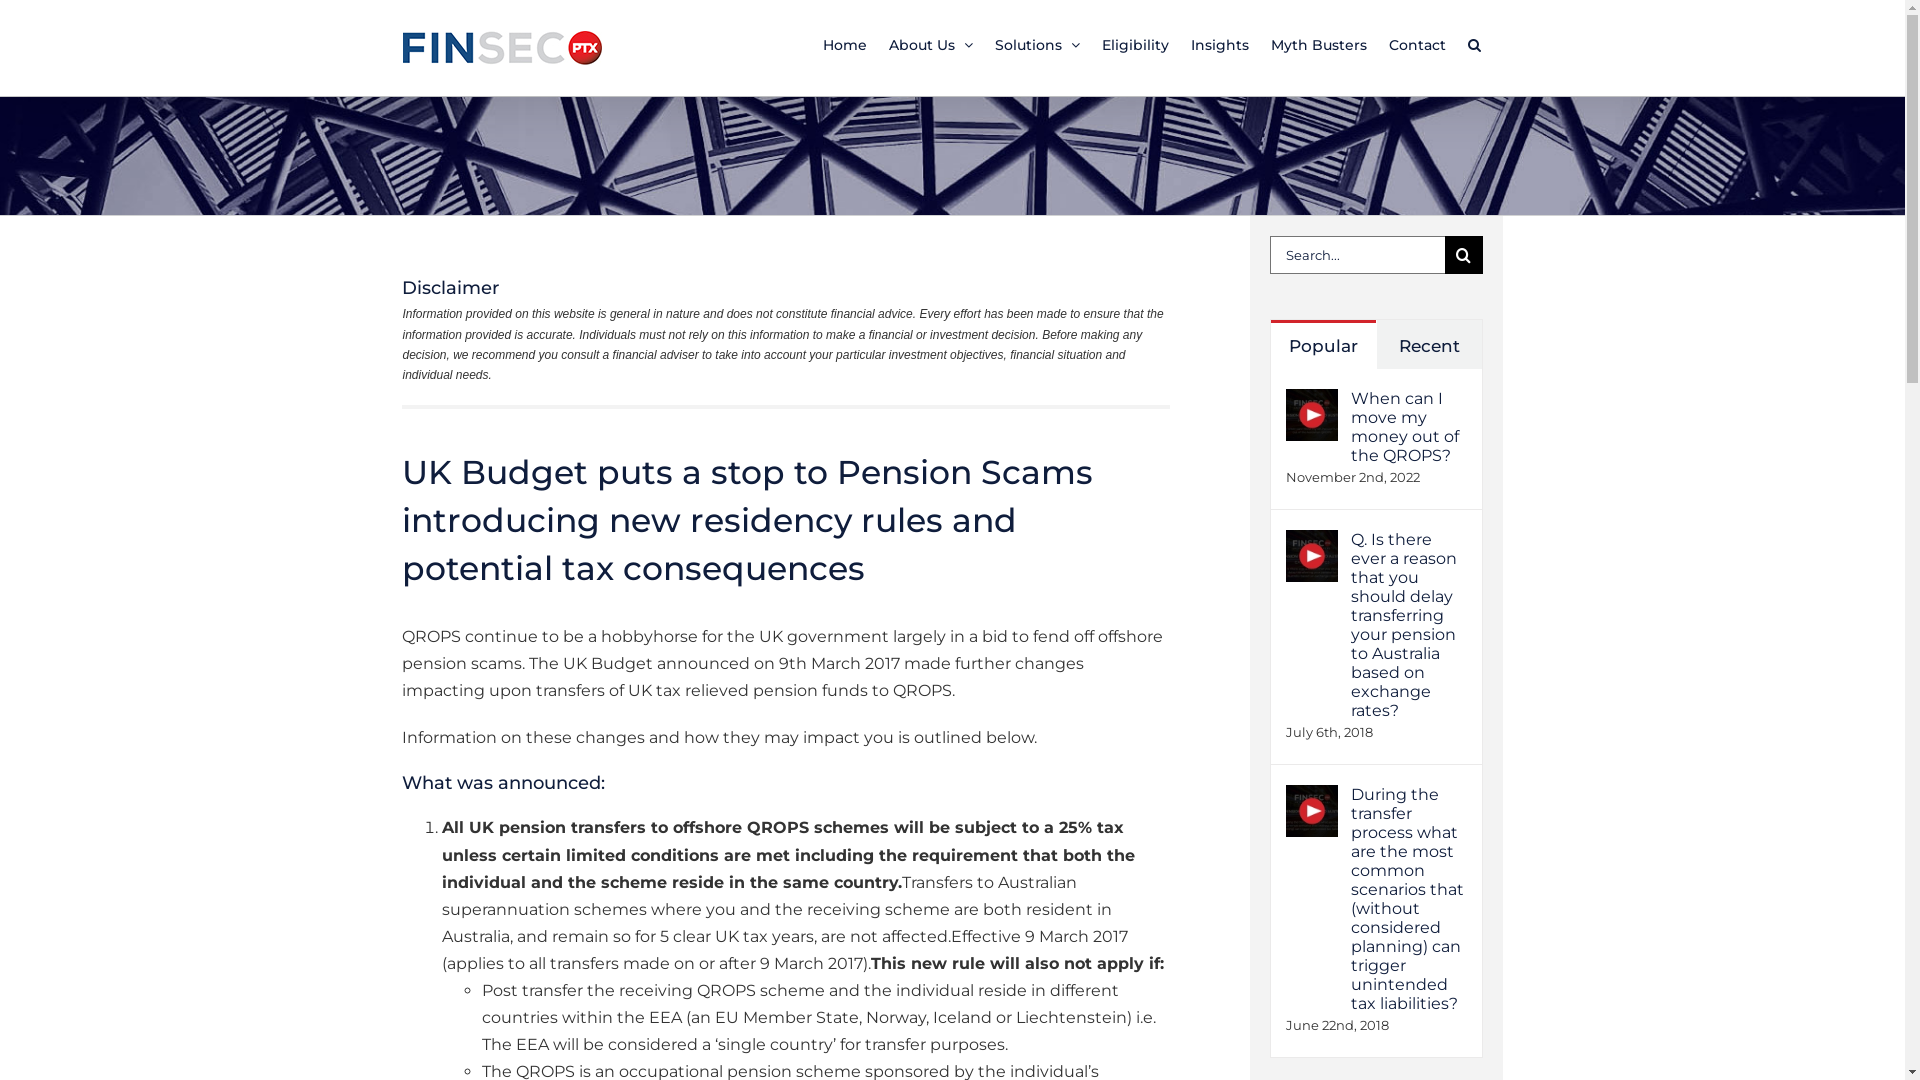 This screenshot has width=1920, height=1080. I want to click on Home, so click(844, 43).